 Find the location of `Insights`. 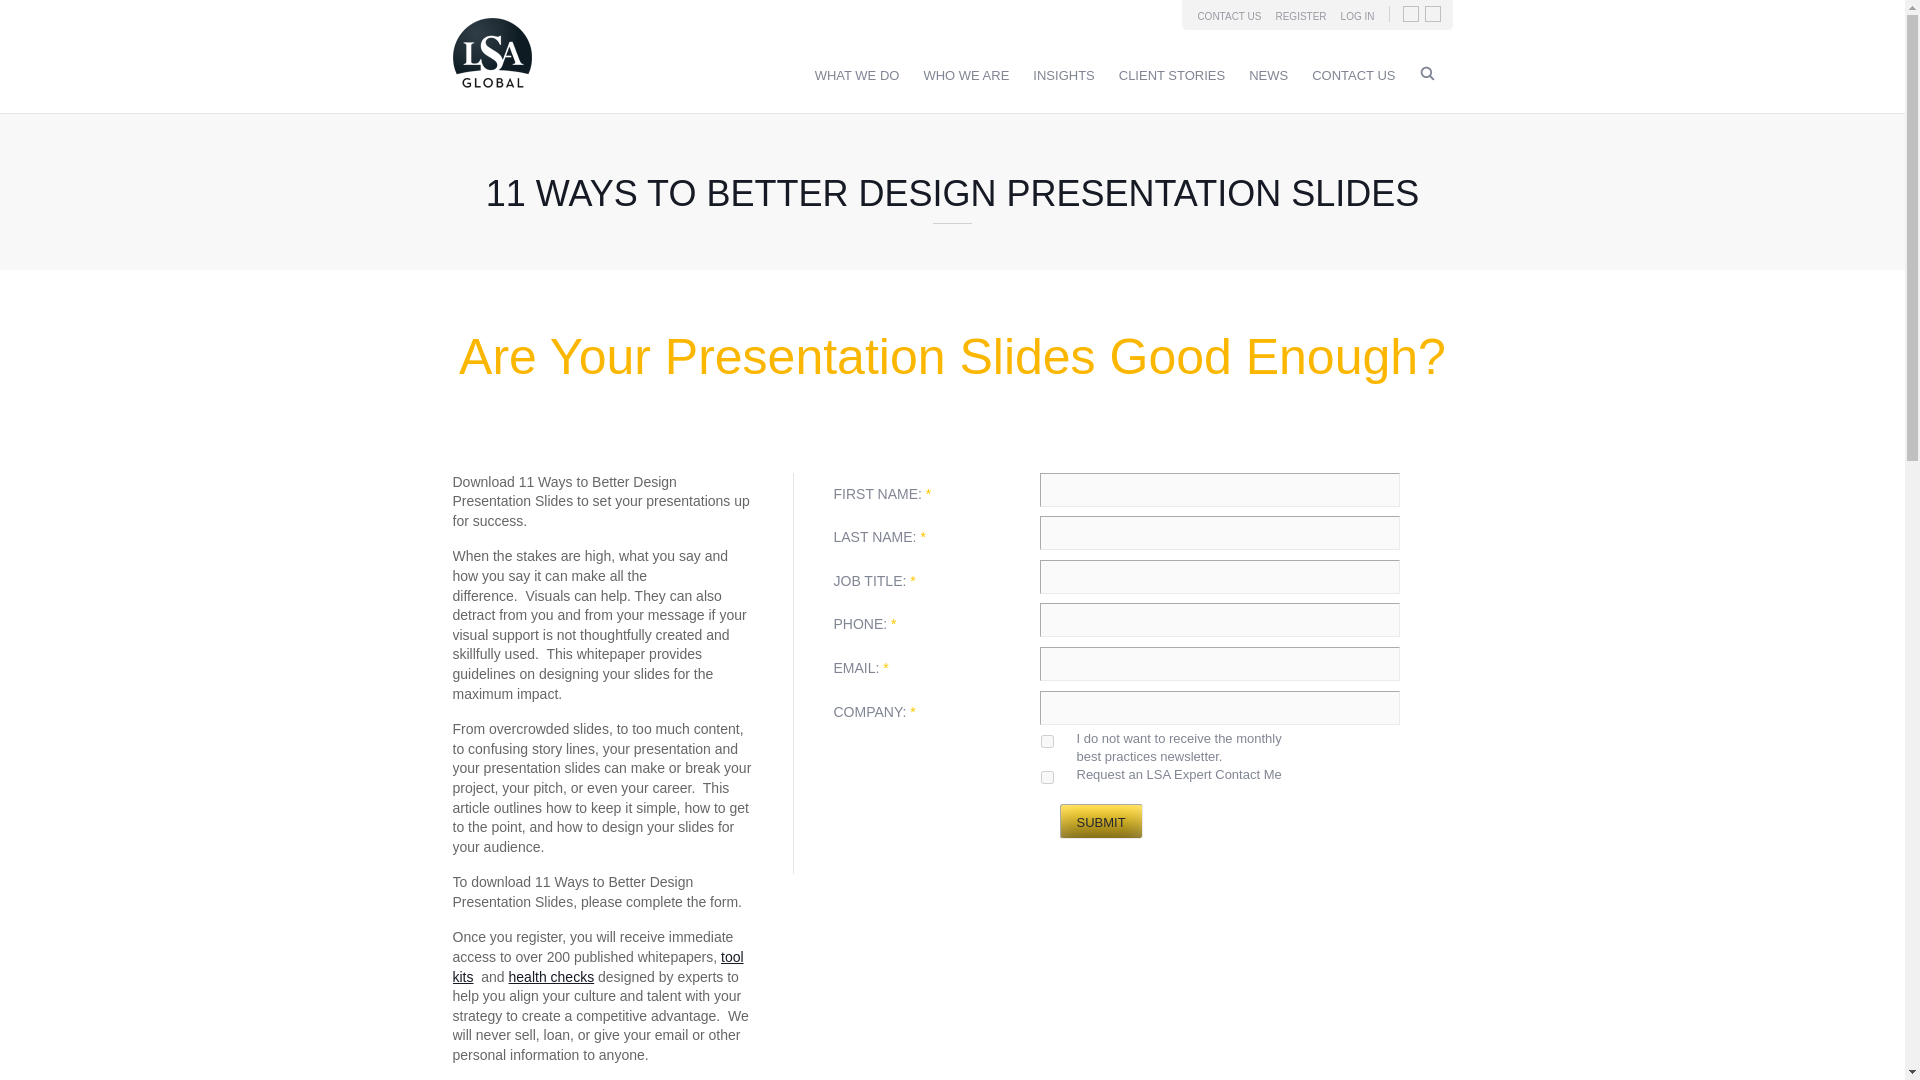

Insights is located at coordinates (1063, 76).